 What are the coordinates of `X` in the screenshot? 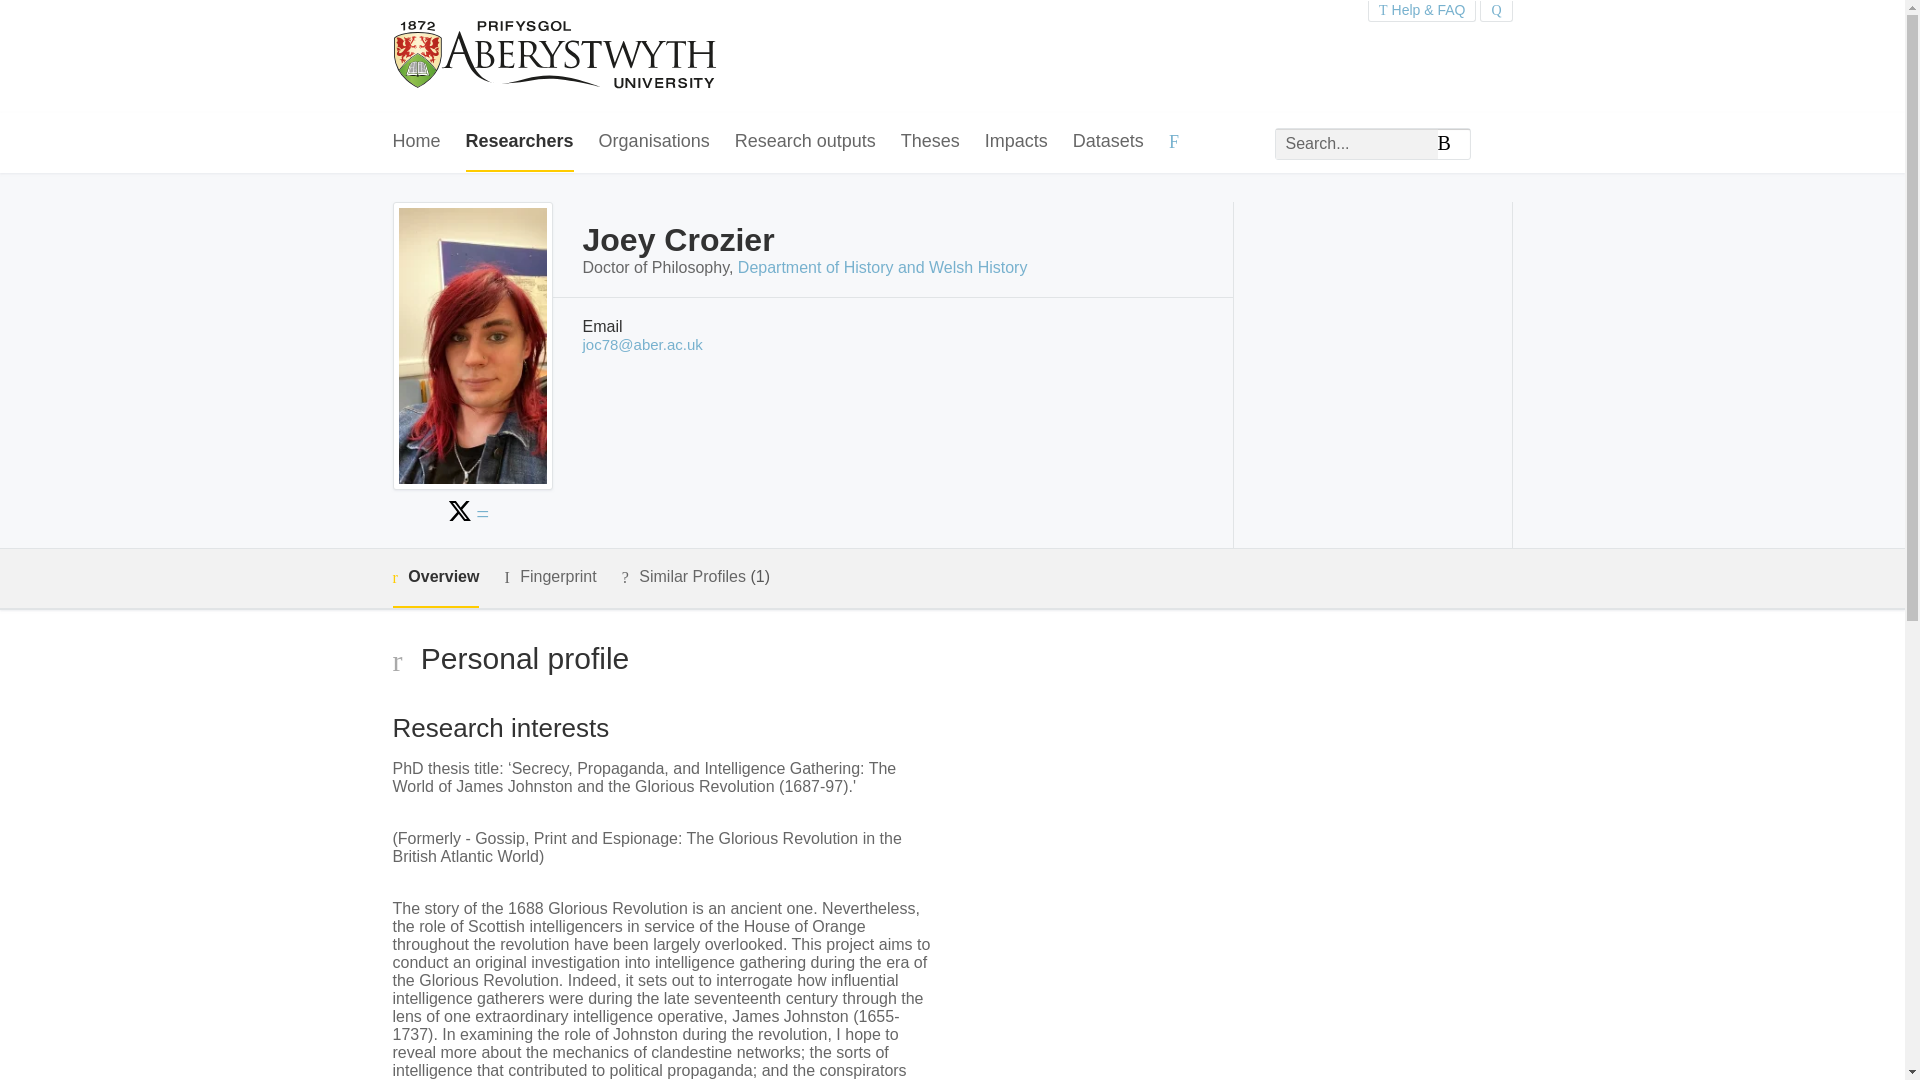 It's located at (460, 510).